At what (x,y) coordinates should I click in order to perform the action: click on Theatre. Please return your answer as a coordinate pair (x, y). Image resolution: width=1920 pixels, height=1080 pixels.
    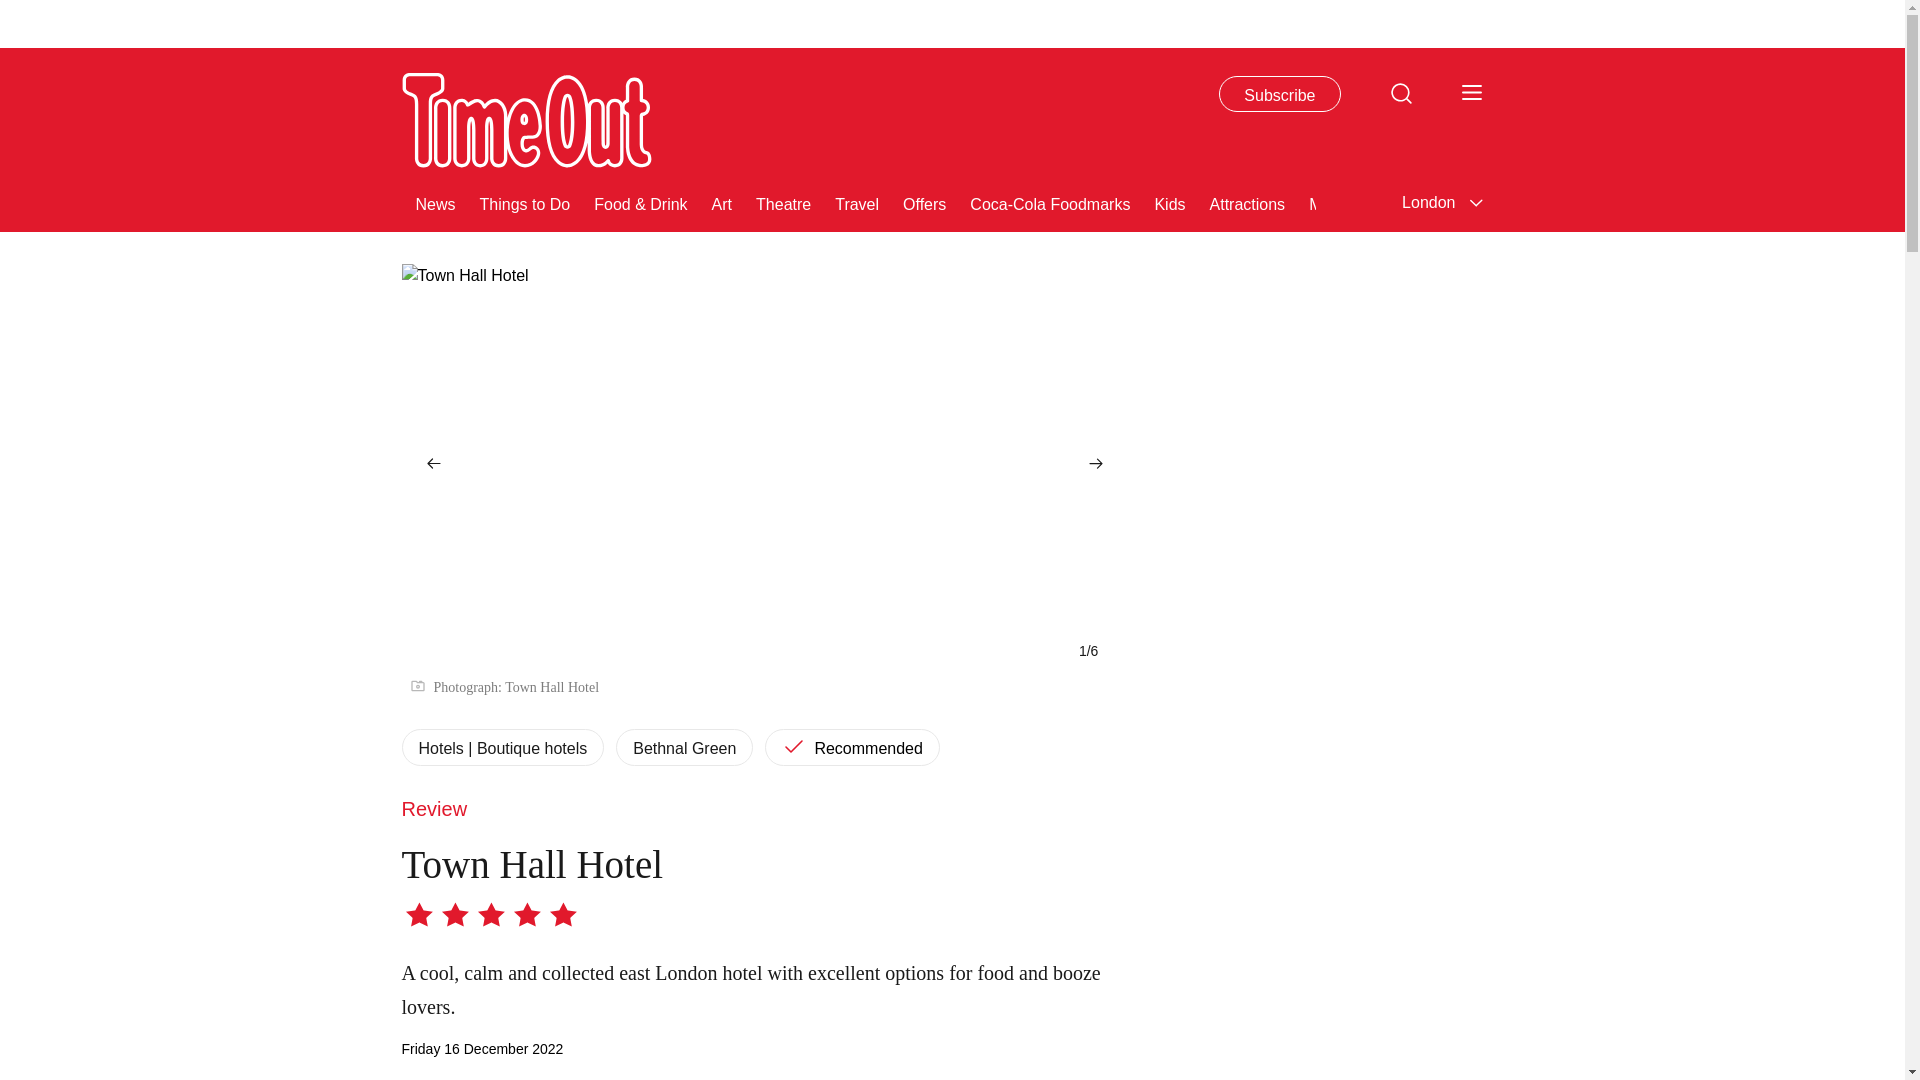
    Looking at the image, I should click on (783, 202).